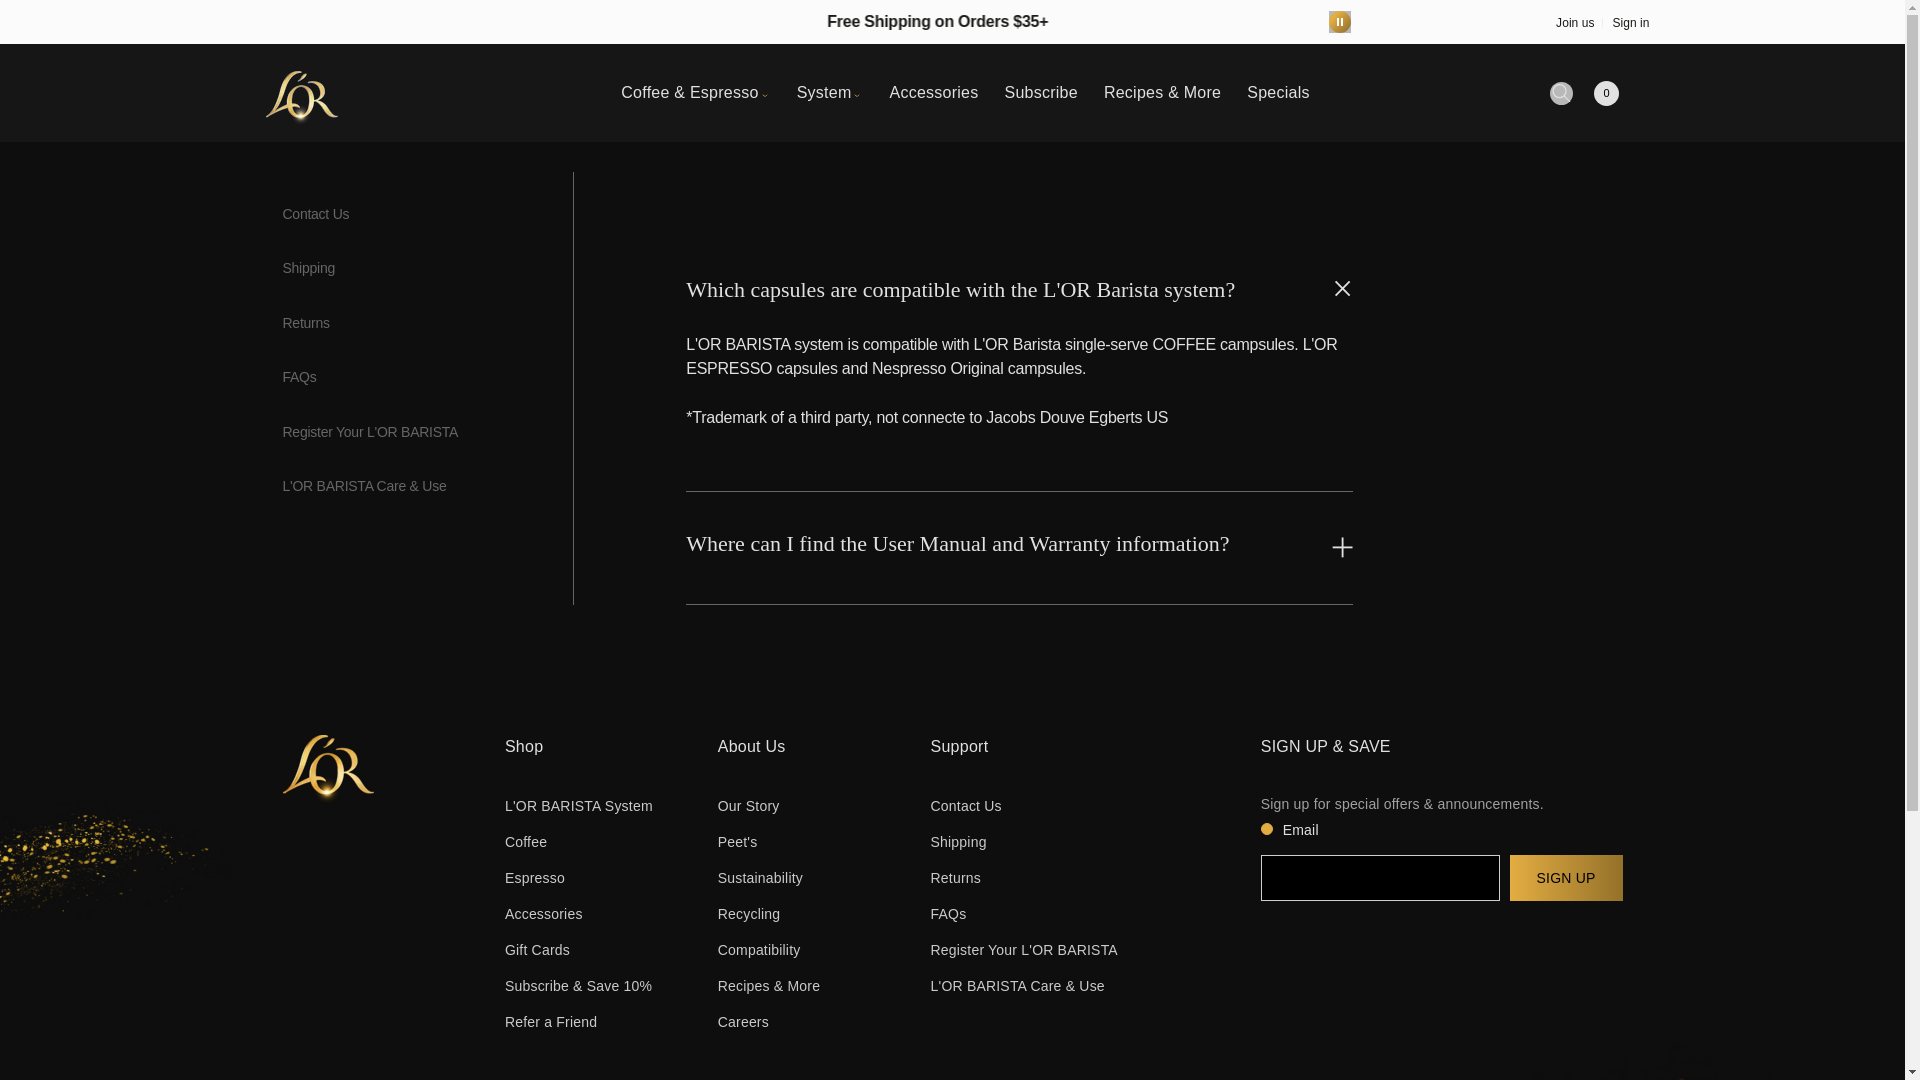  I want to click on SKIP TO CONTENT, so click(60, 22).